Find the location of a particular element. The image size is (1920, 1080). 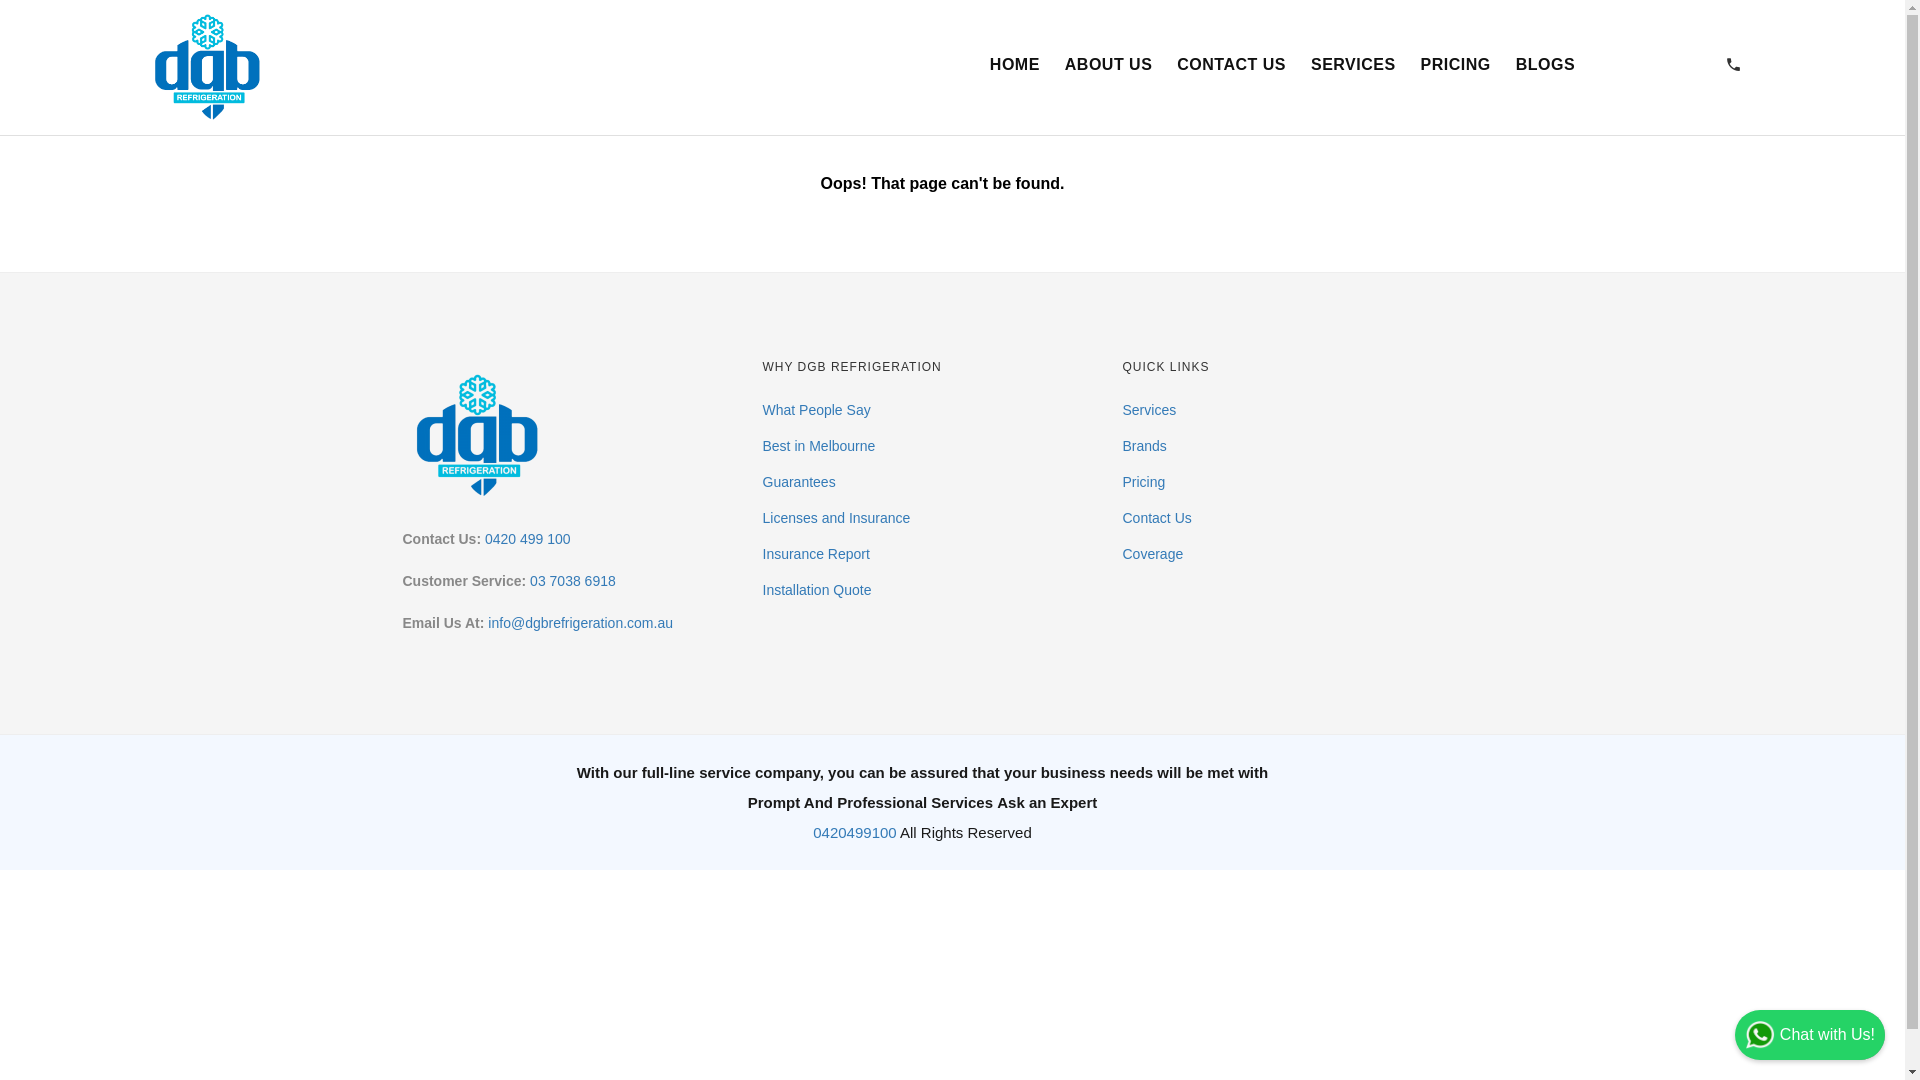

HOME is located at coordinates (1014, 65).